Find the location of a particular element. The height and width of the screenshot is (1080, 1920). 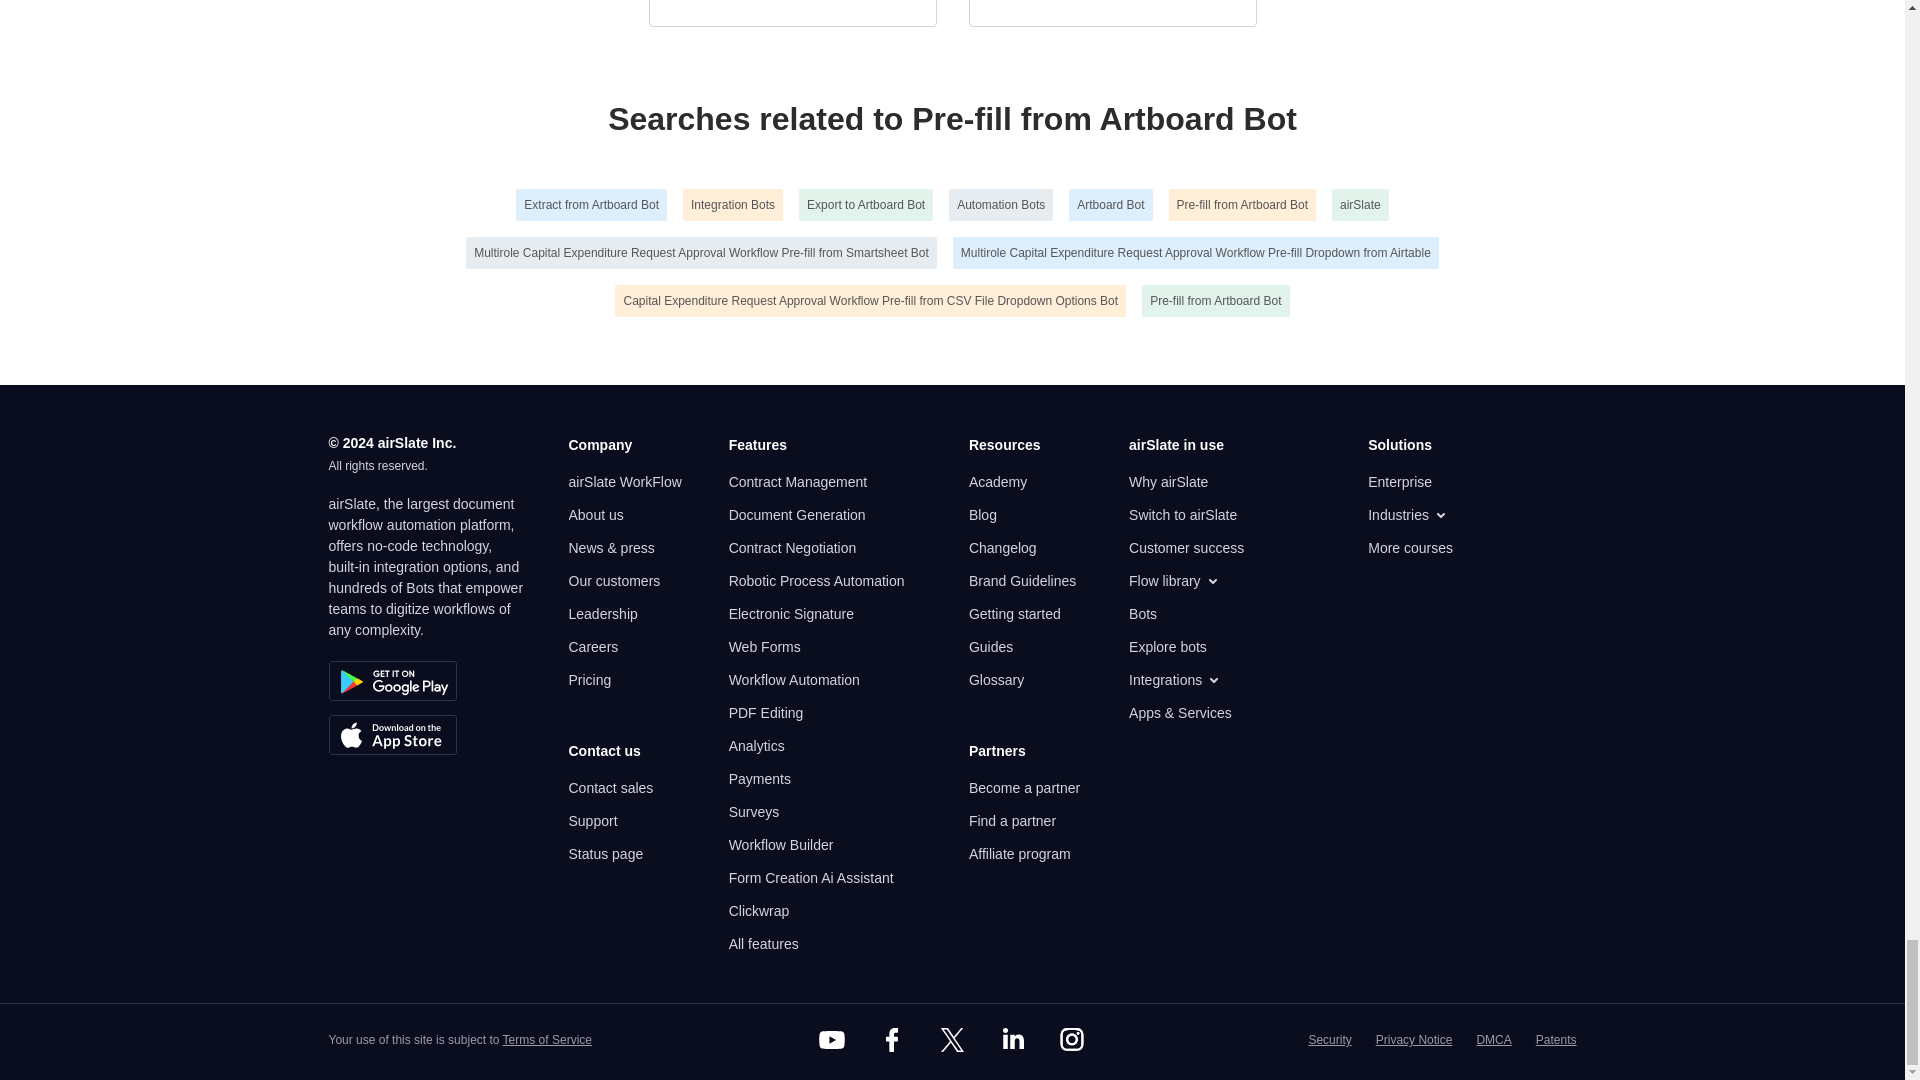

Facebook is located at coordinates (891, 1040).